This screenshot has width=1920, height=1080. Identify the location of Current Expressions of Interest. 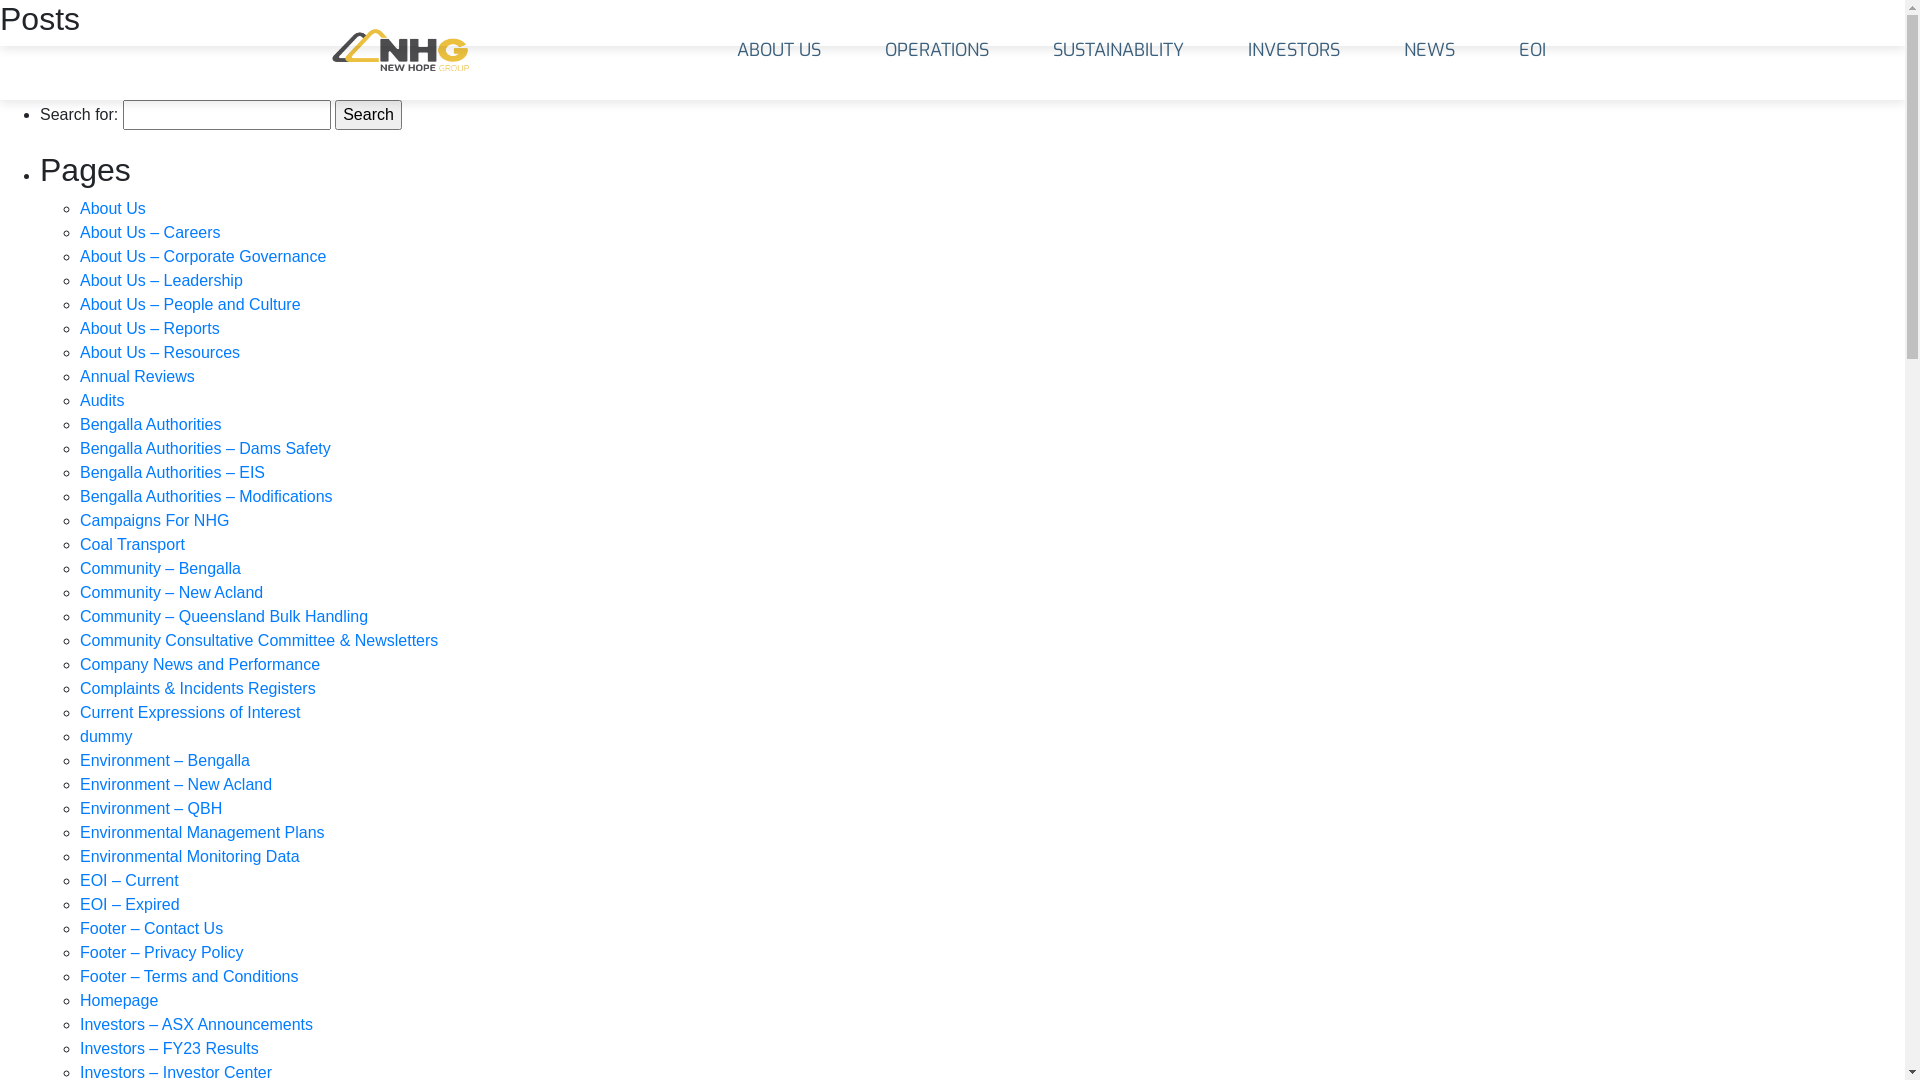
(190, 712).